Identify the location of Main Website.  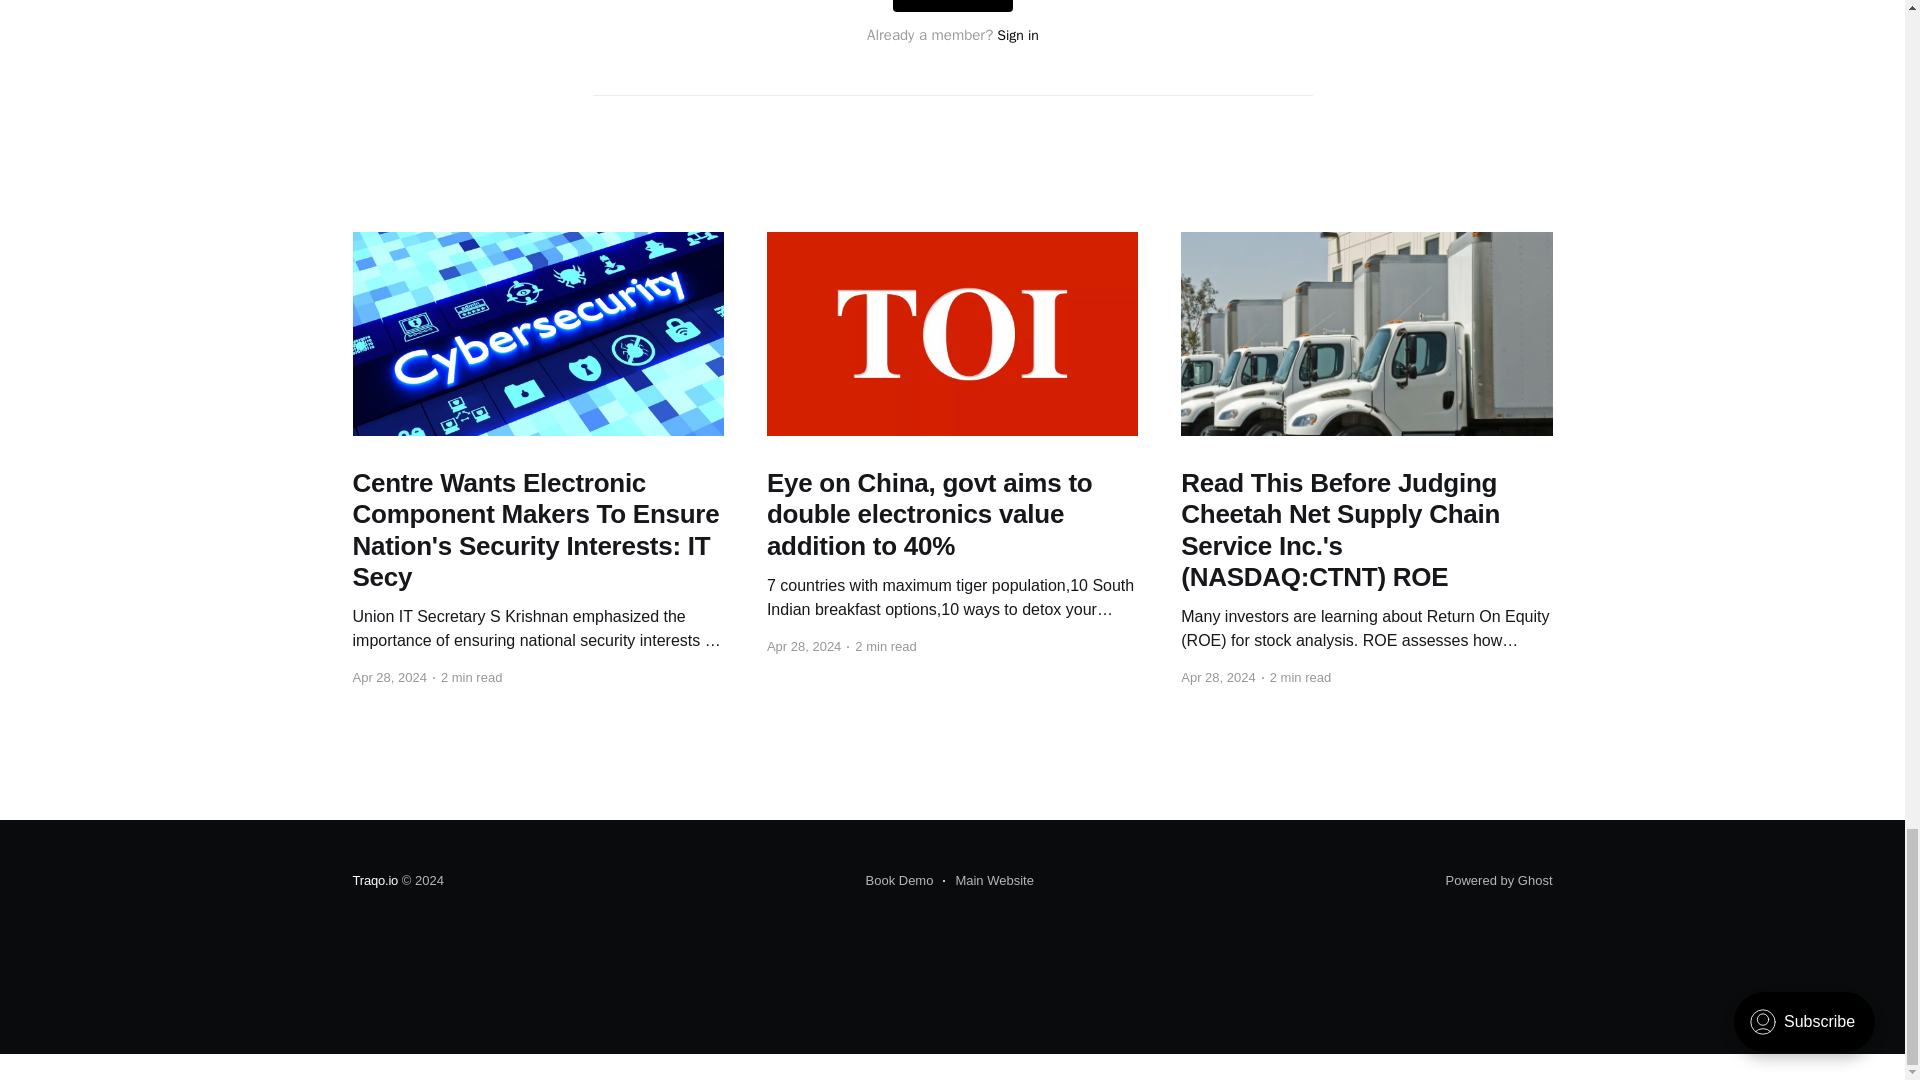
(988, 881).